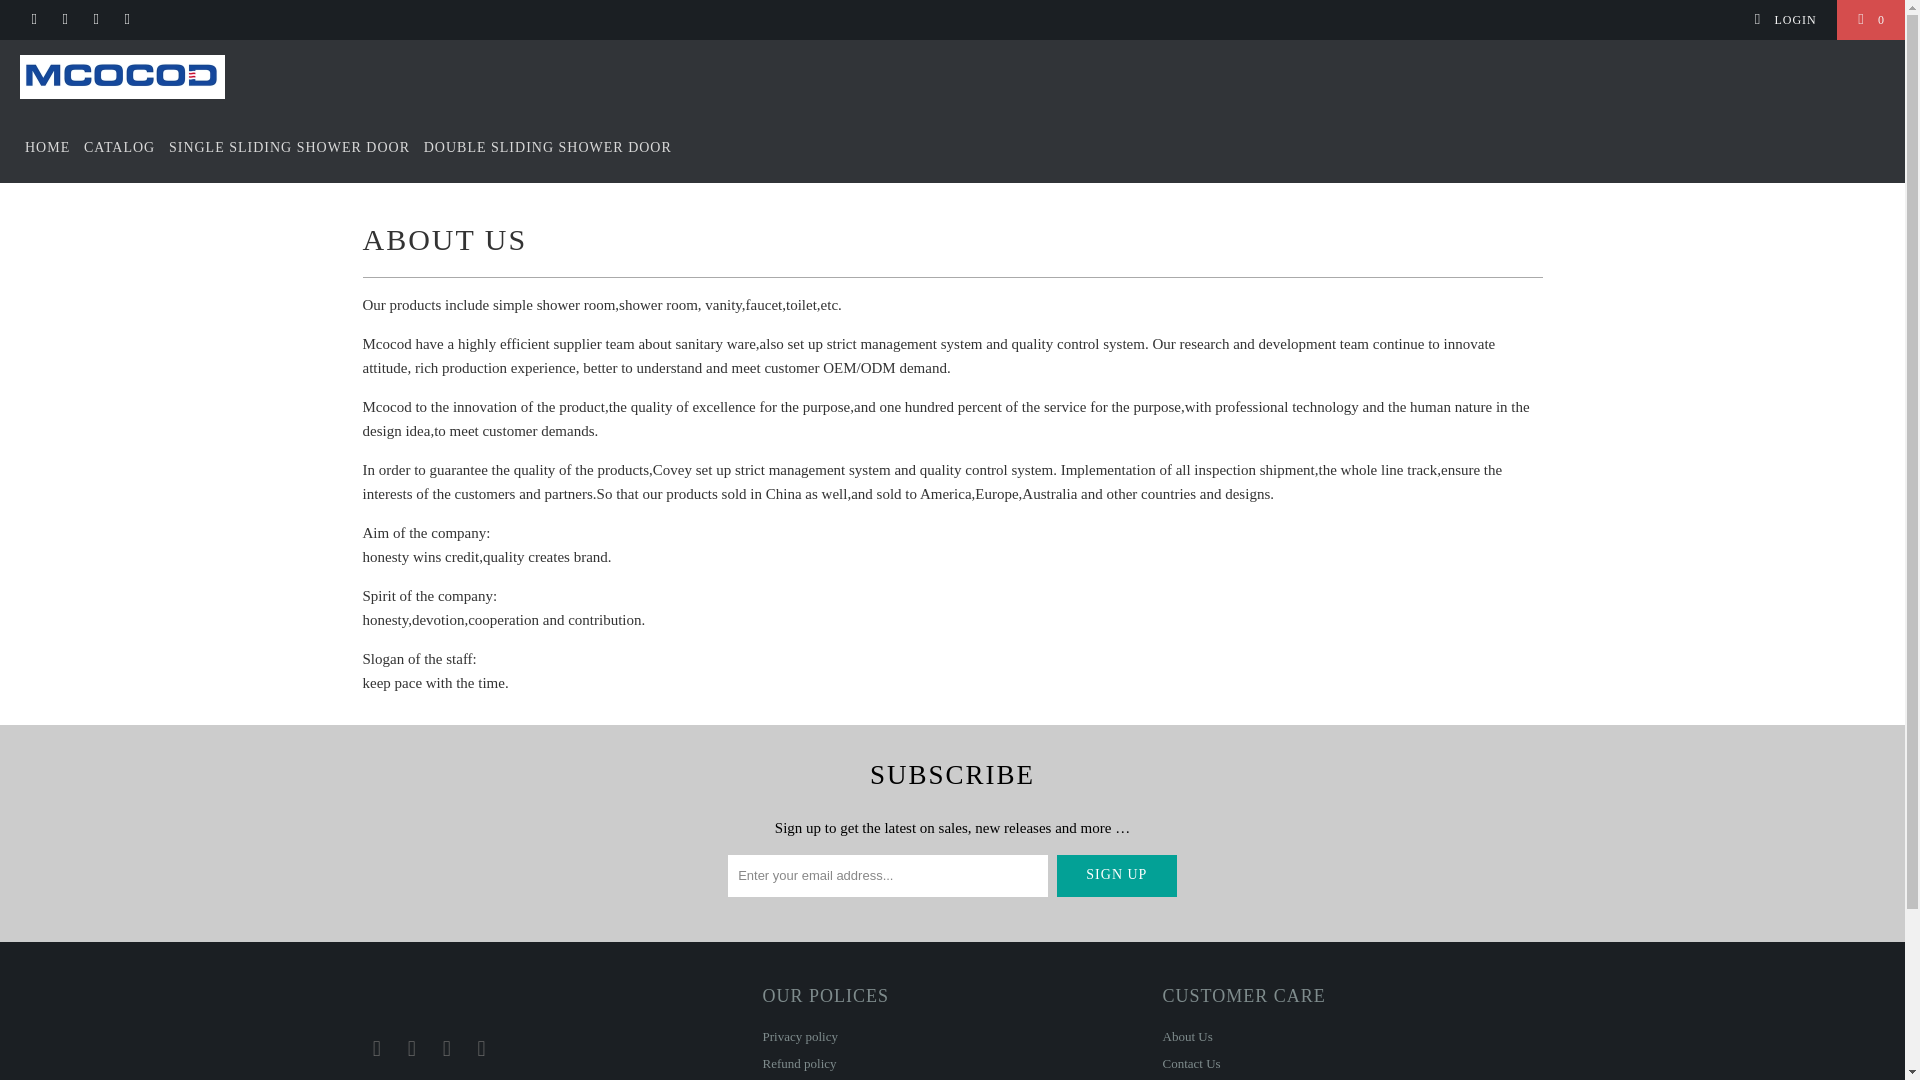 This screenshot has width=1920, height=1080. I want to click on USMCOCOD.COM on Twitter, so click(376, 1048).